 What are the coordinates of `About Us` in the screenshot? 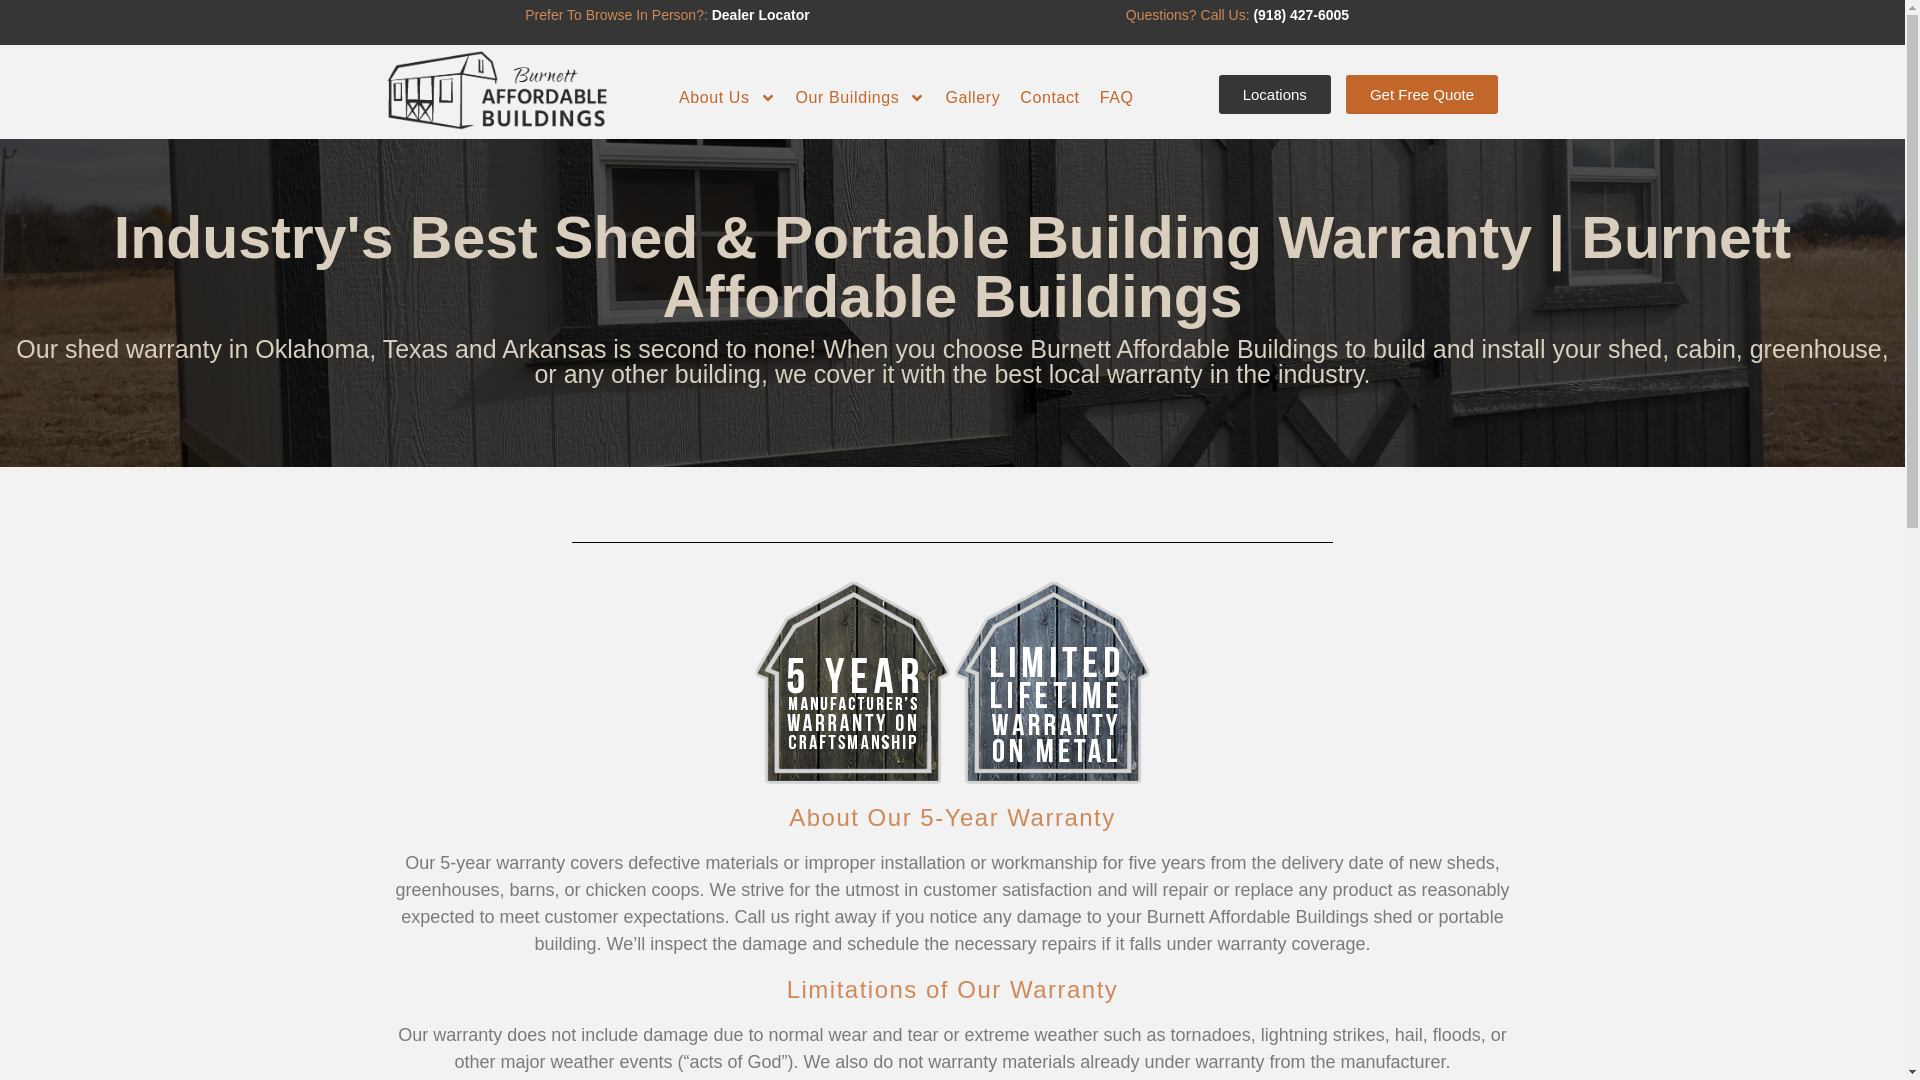 It's located at (726, 97).